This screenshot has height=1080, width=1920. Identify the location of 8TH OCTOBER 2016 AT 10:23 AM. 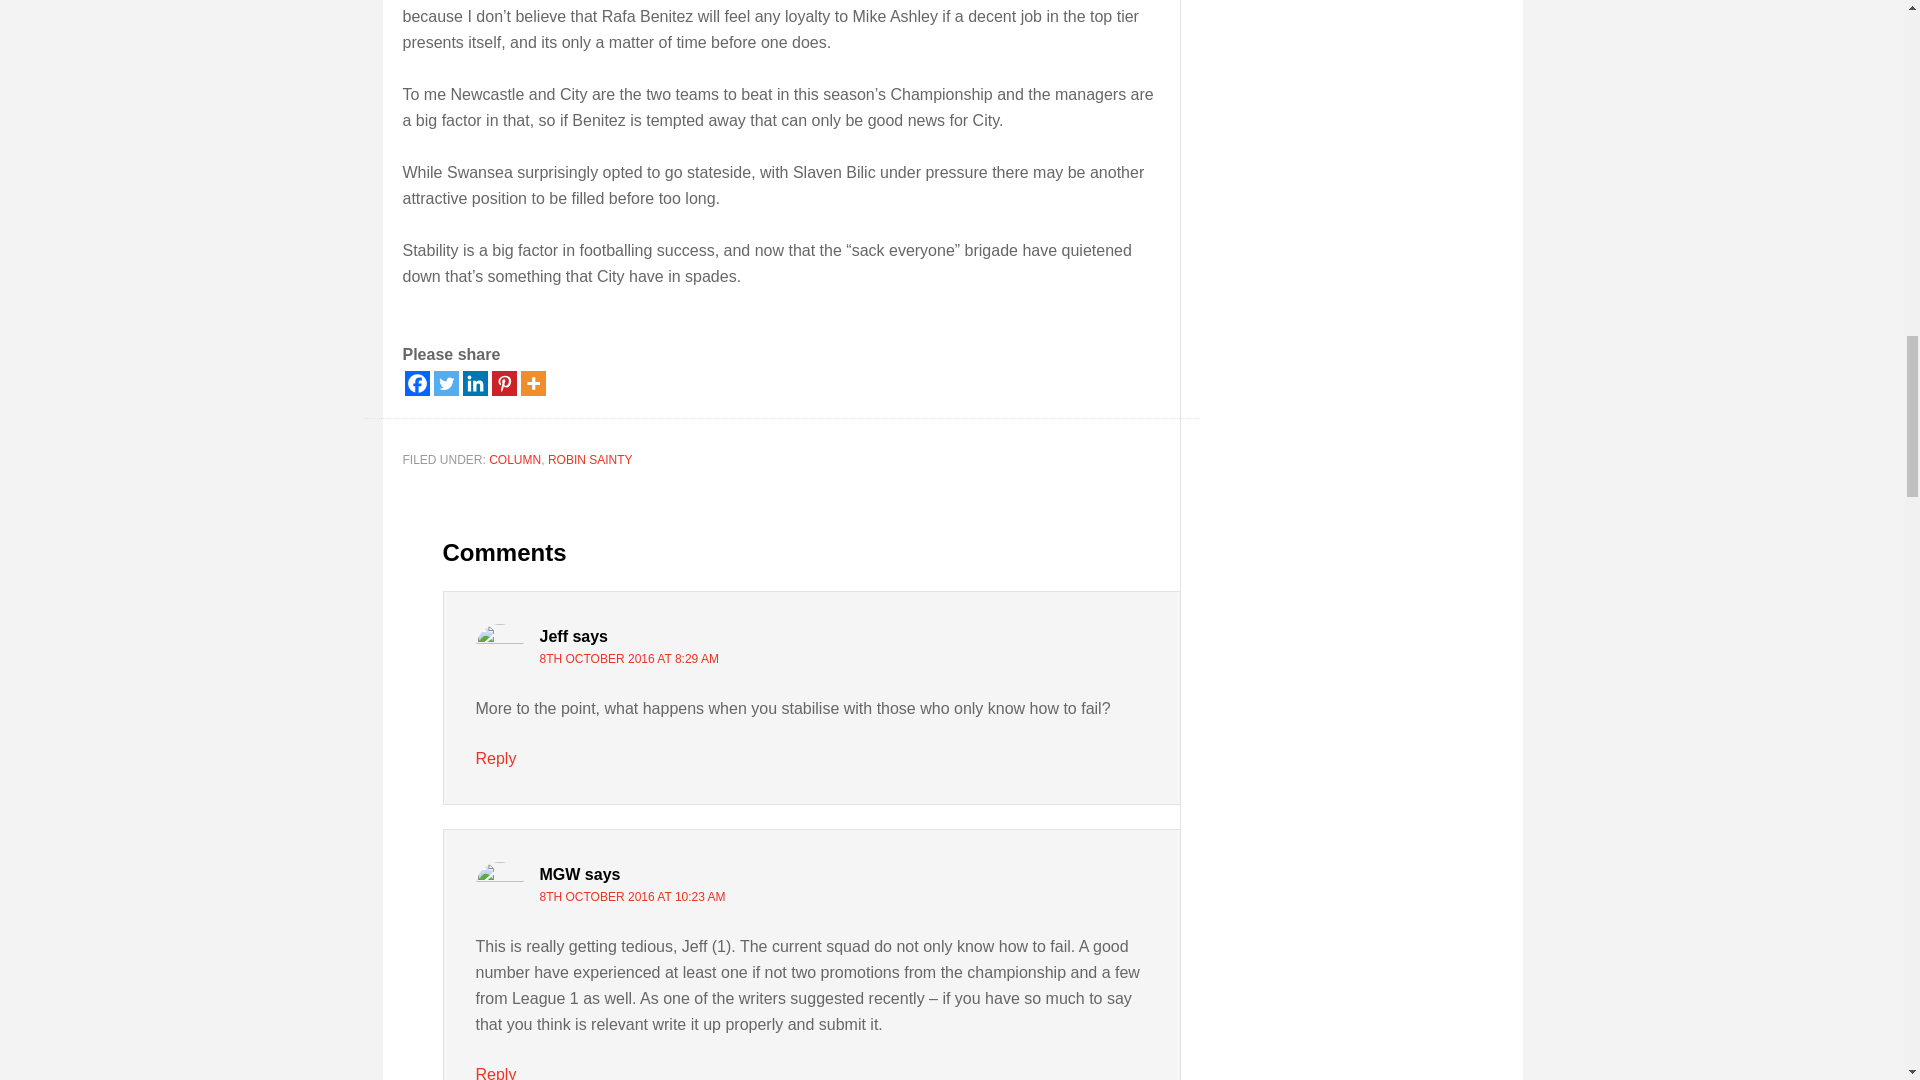
(632, 896).